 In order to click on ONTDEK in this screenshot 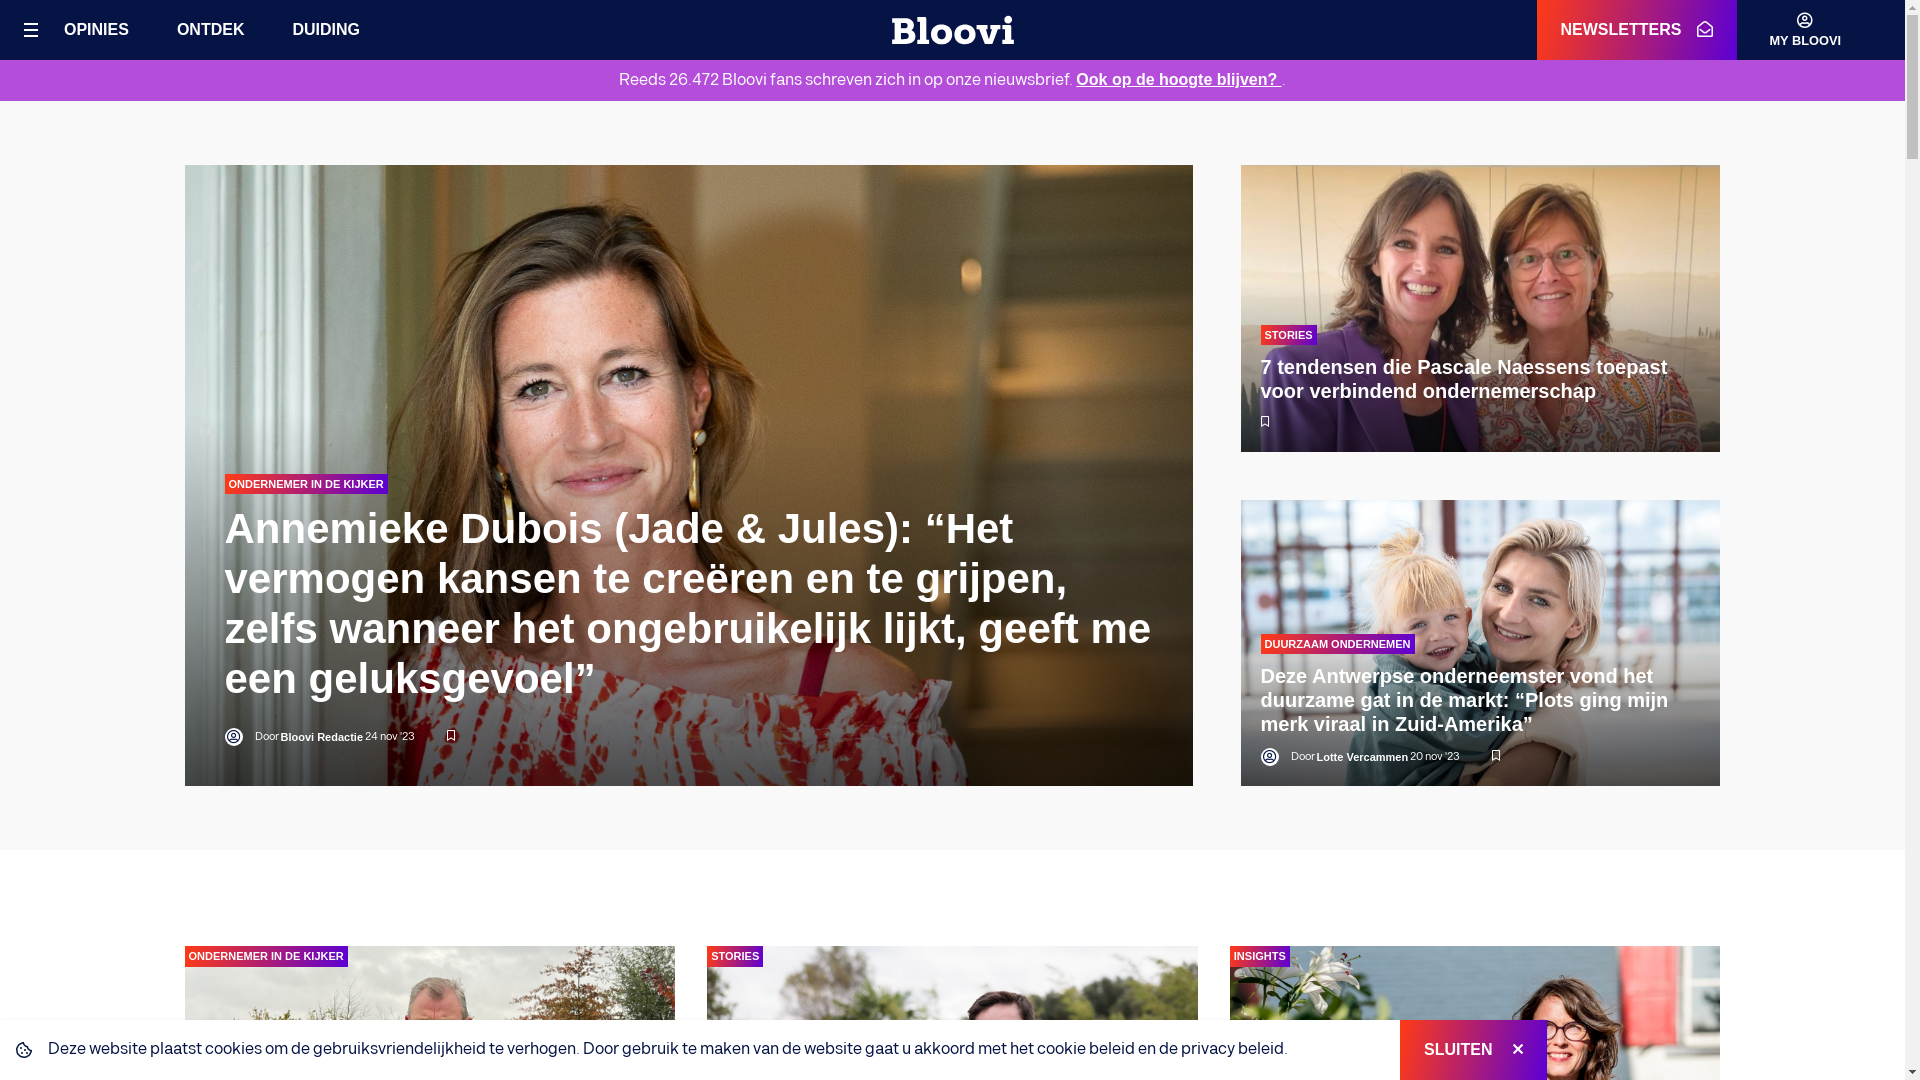, I will do `click(210, 28)`.